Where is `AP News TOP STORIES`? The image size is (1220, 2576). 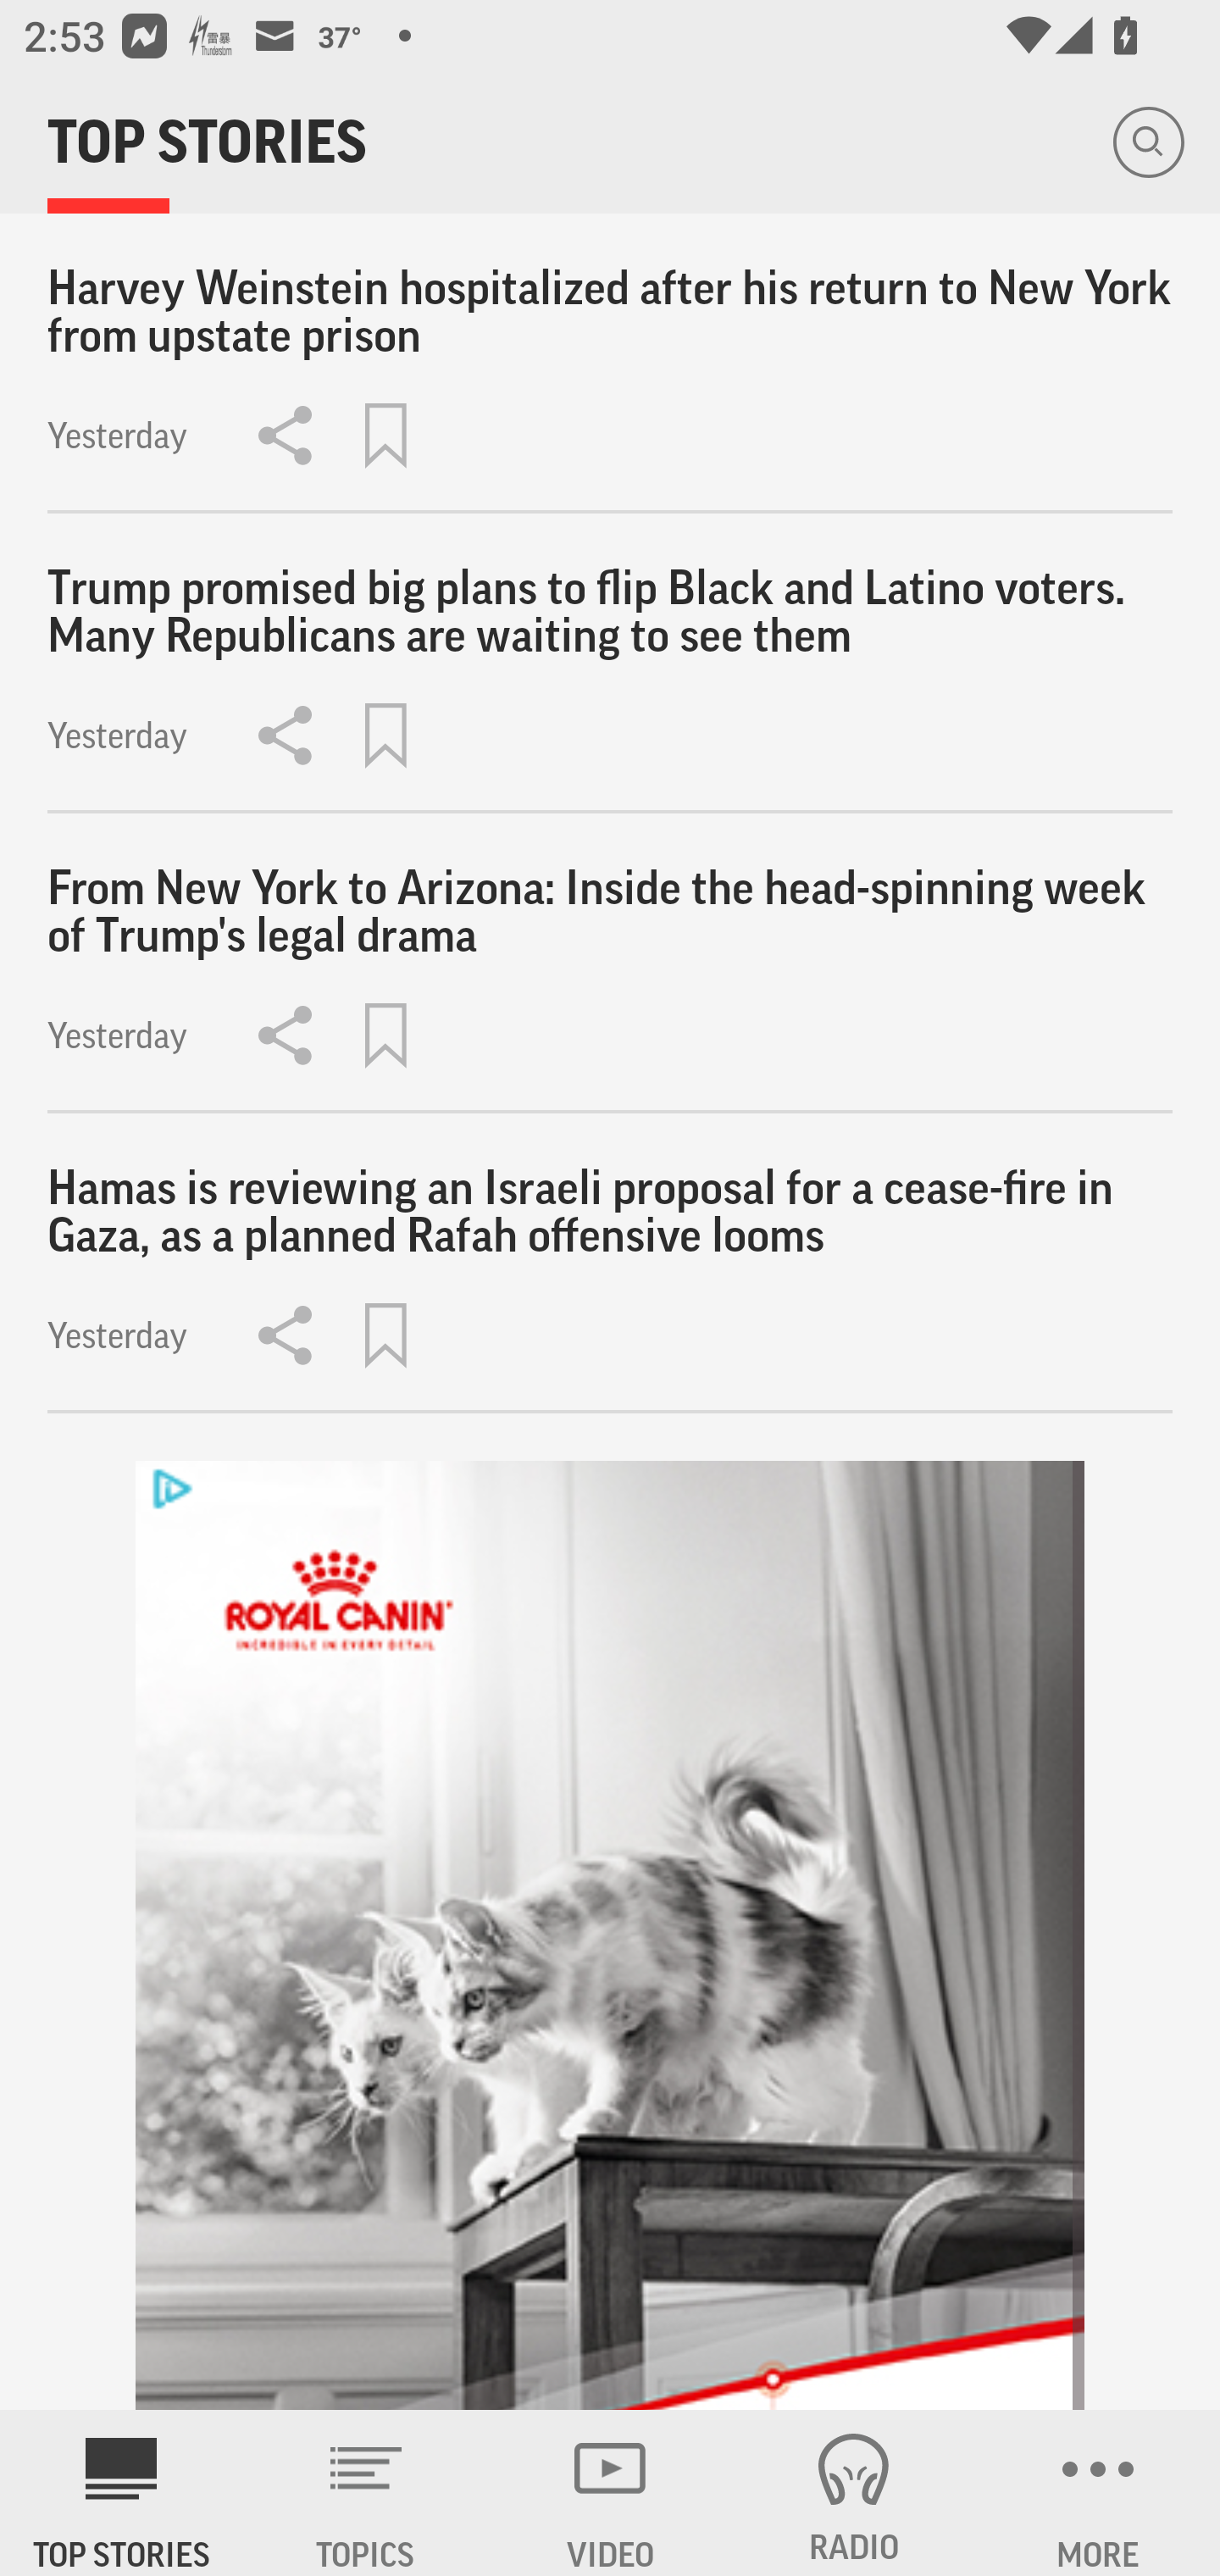
AP News TOP STORIES is located at coordinates (122, 2493).